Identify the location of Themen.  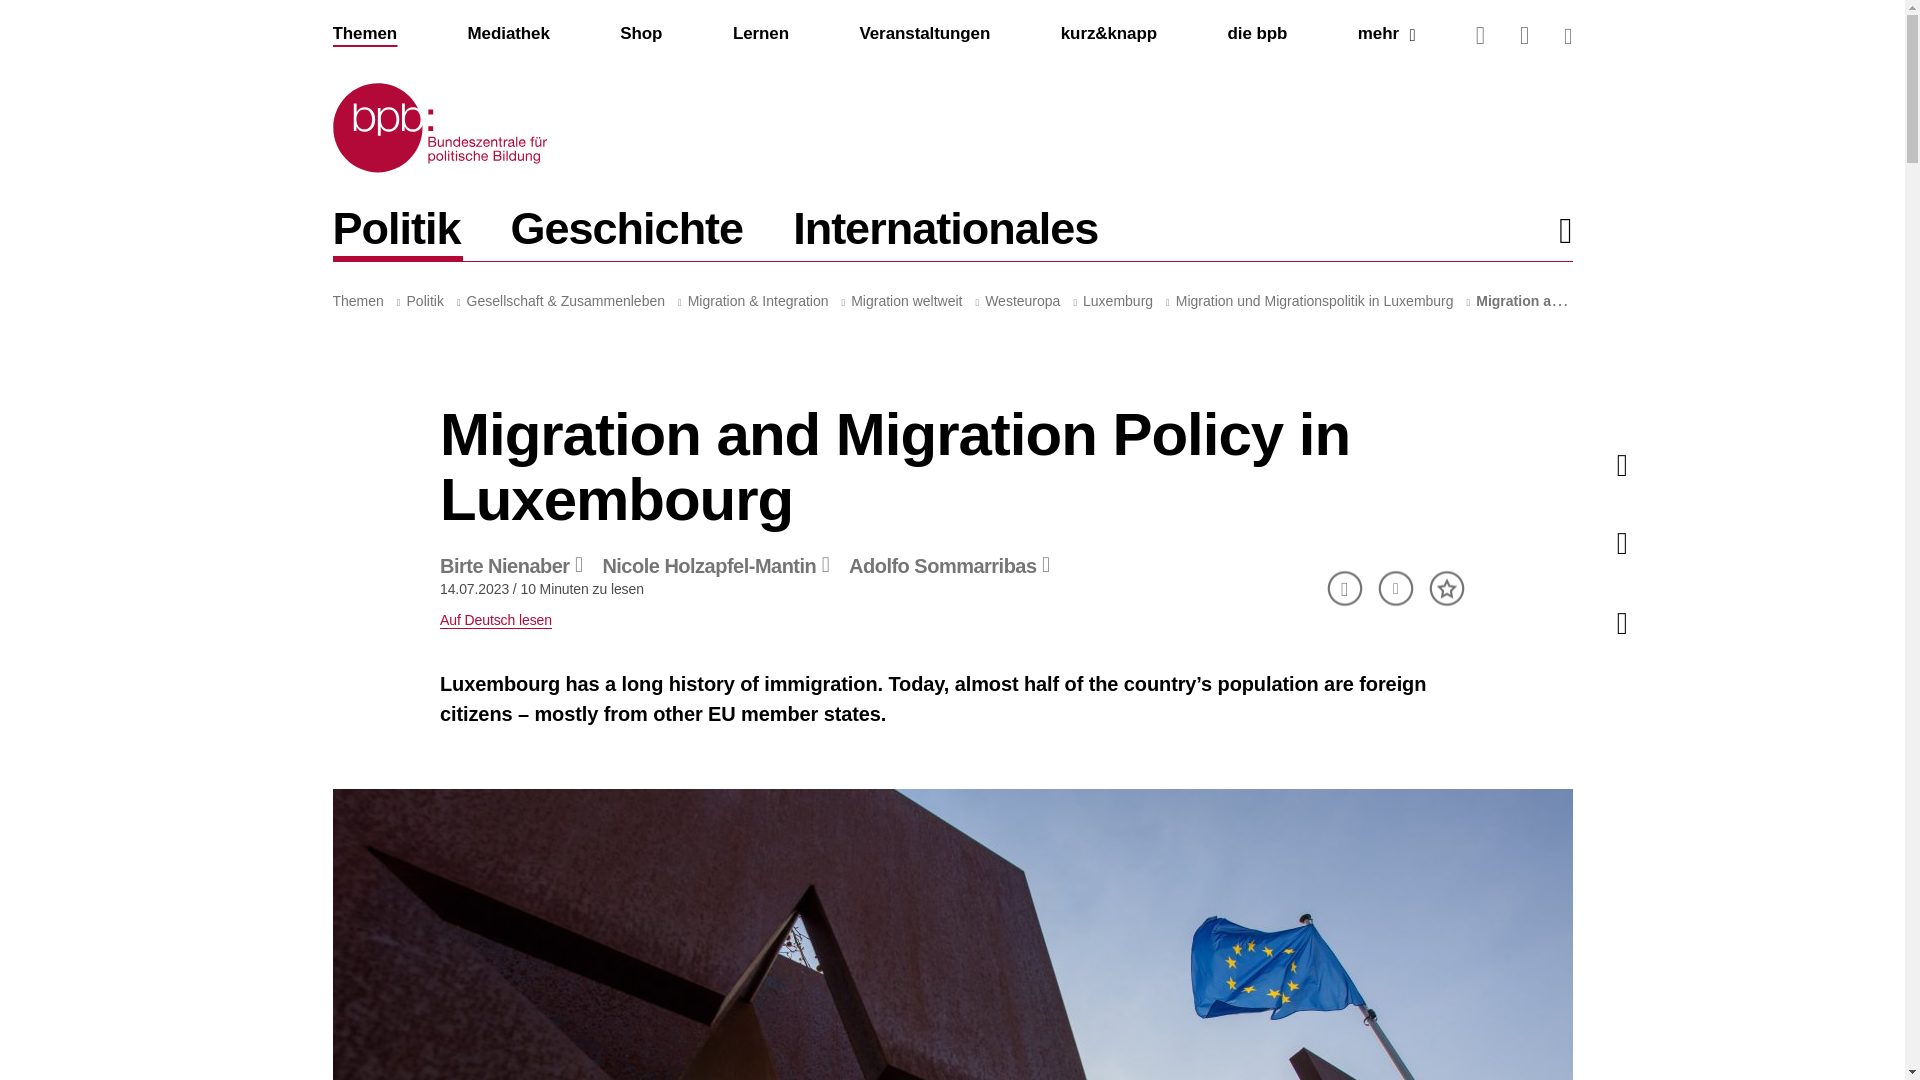
(364, 34).